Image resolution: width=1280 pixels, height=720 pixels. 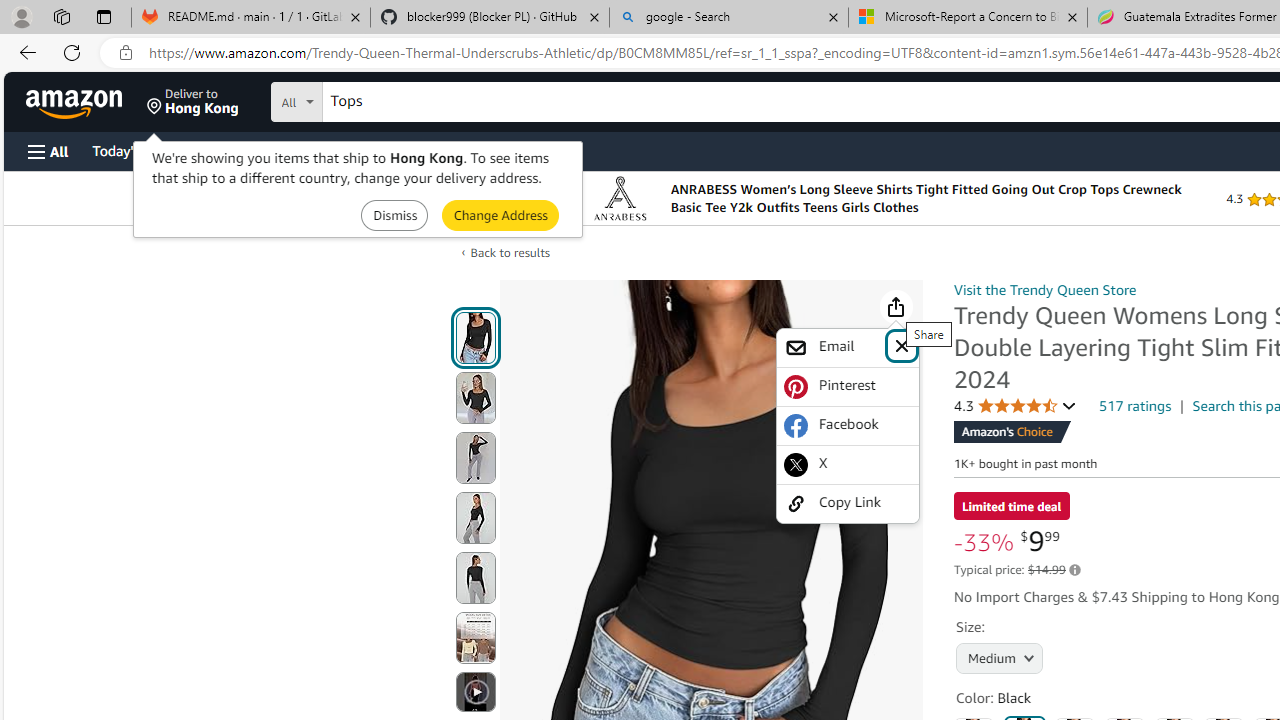 I want to click on Back to results, so click(x=510, y=252).